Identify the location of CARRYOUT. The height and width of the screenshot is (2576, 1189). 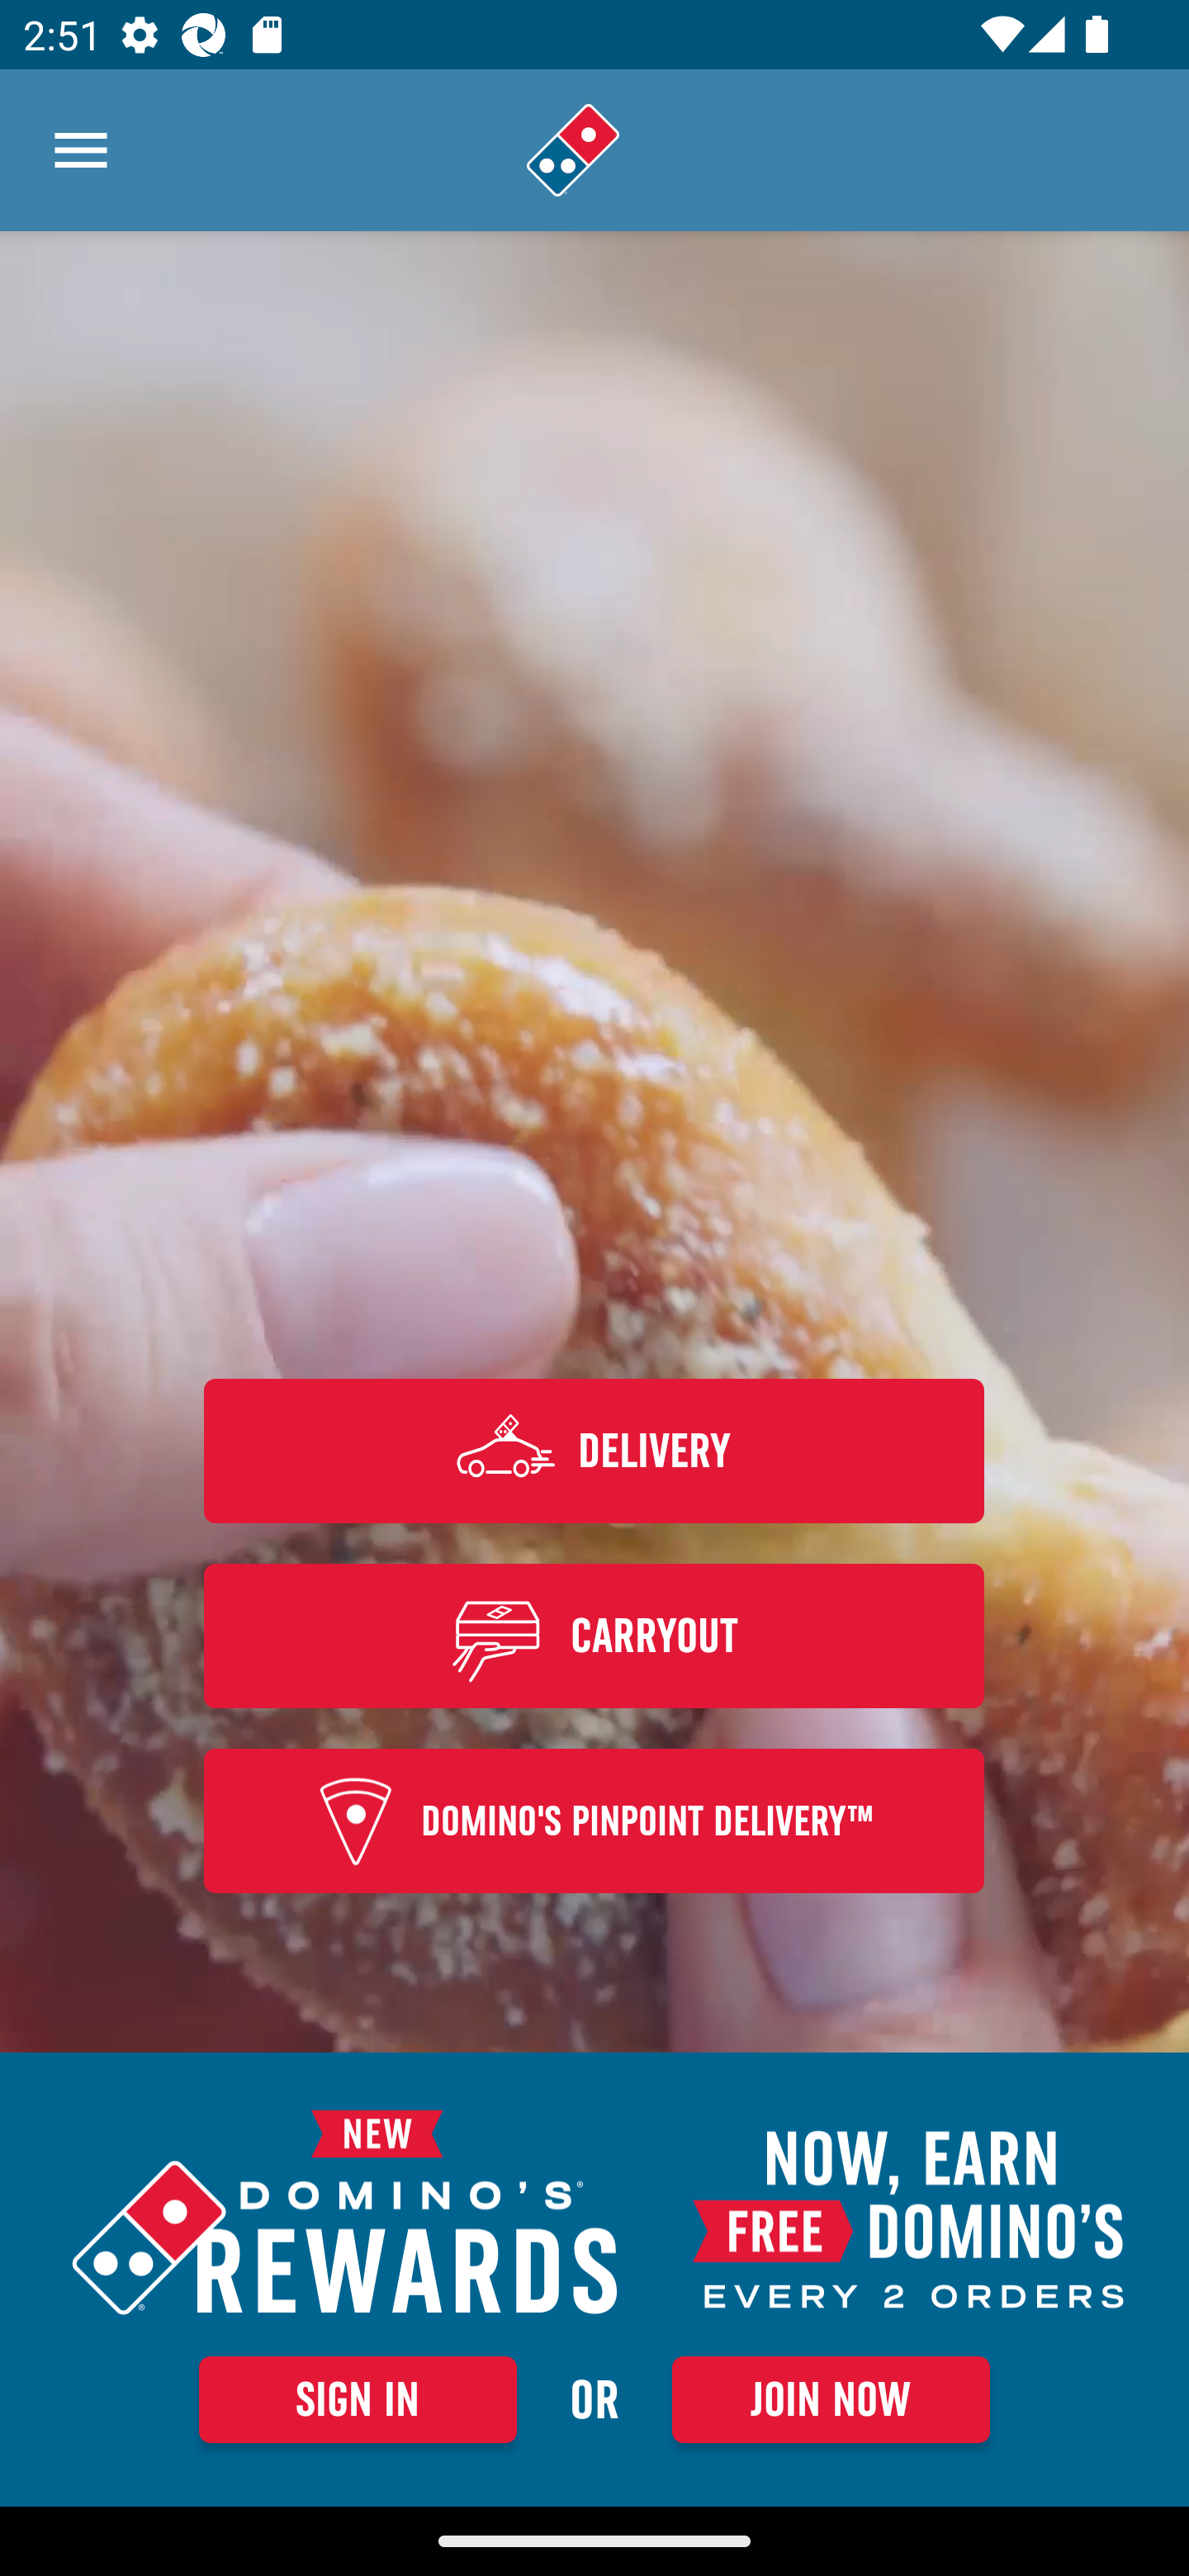
(594, 1635).